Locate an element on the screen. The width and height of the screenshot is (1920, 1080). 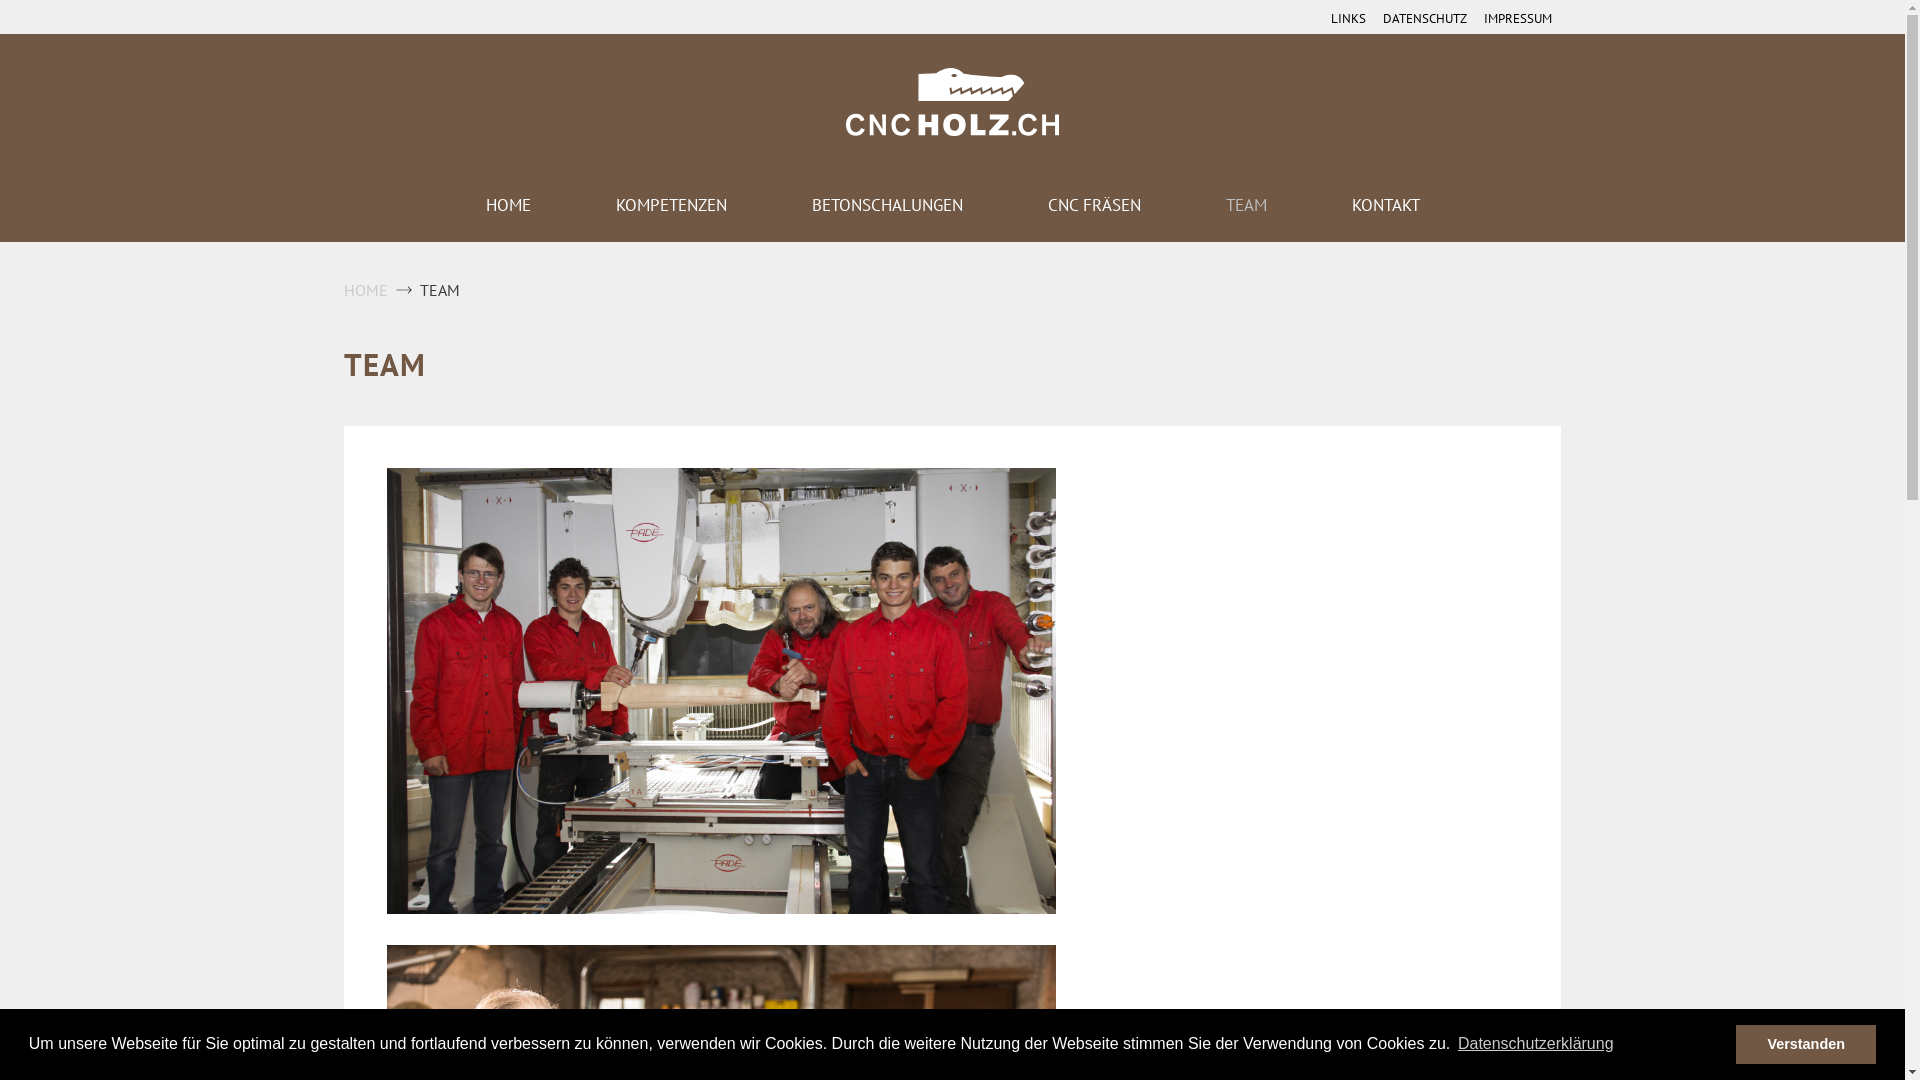
HOME is located at coordinates (366, 290).